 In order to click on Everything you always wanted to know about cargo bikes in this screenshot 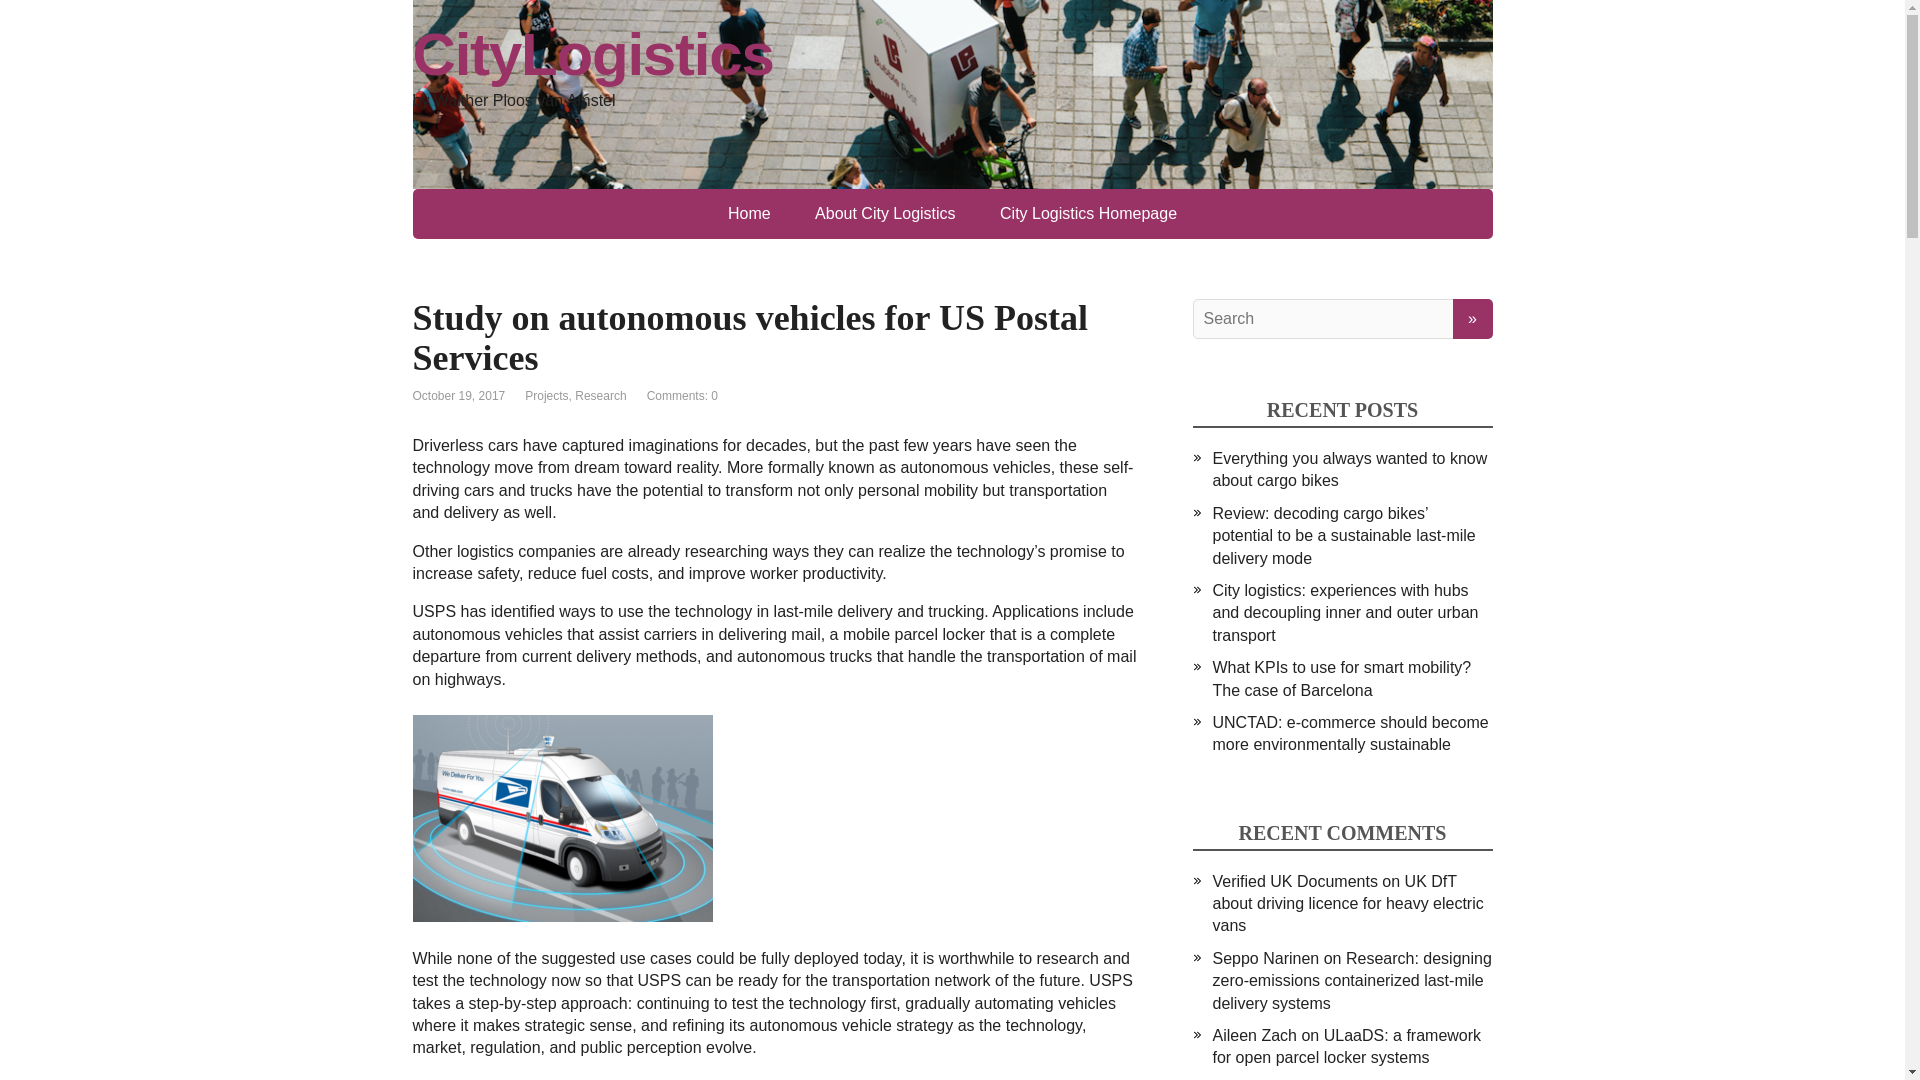, I will do `click(1348, 470)`.